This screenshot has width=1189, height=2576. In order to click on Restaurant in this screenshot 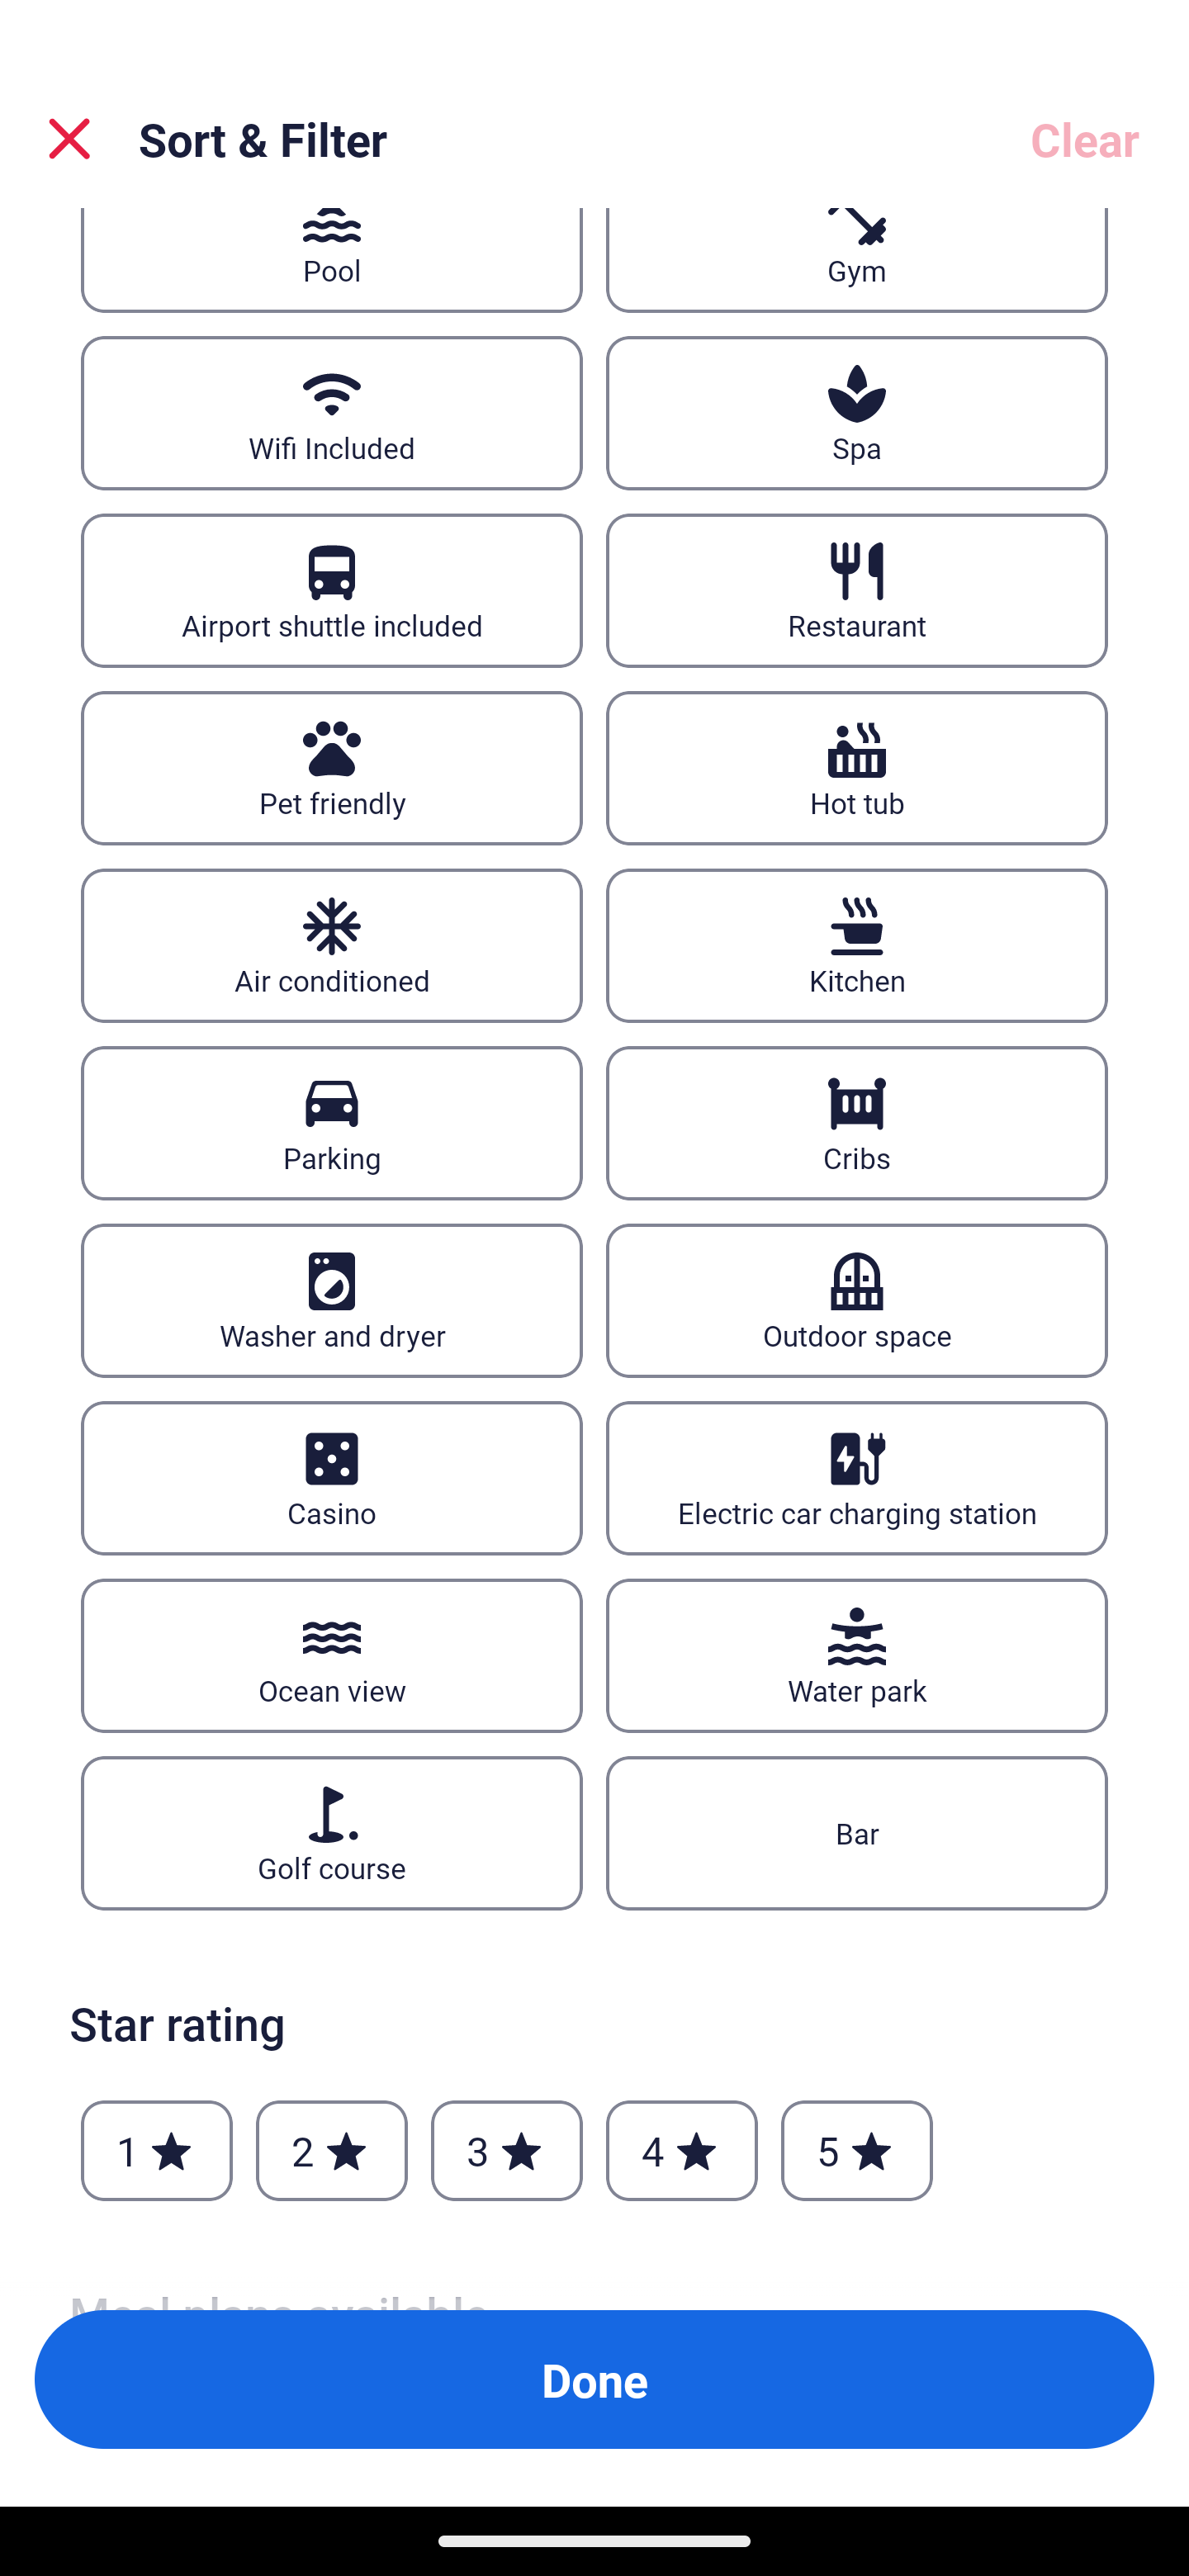, I will do `click(857, 590)`.